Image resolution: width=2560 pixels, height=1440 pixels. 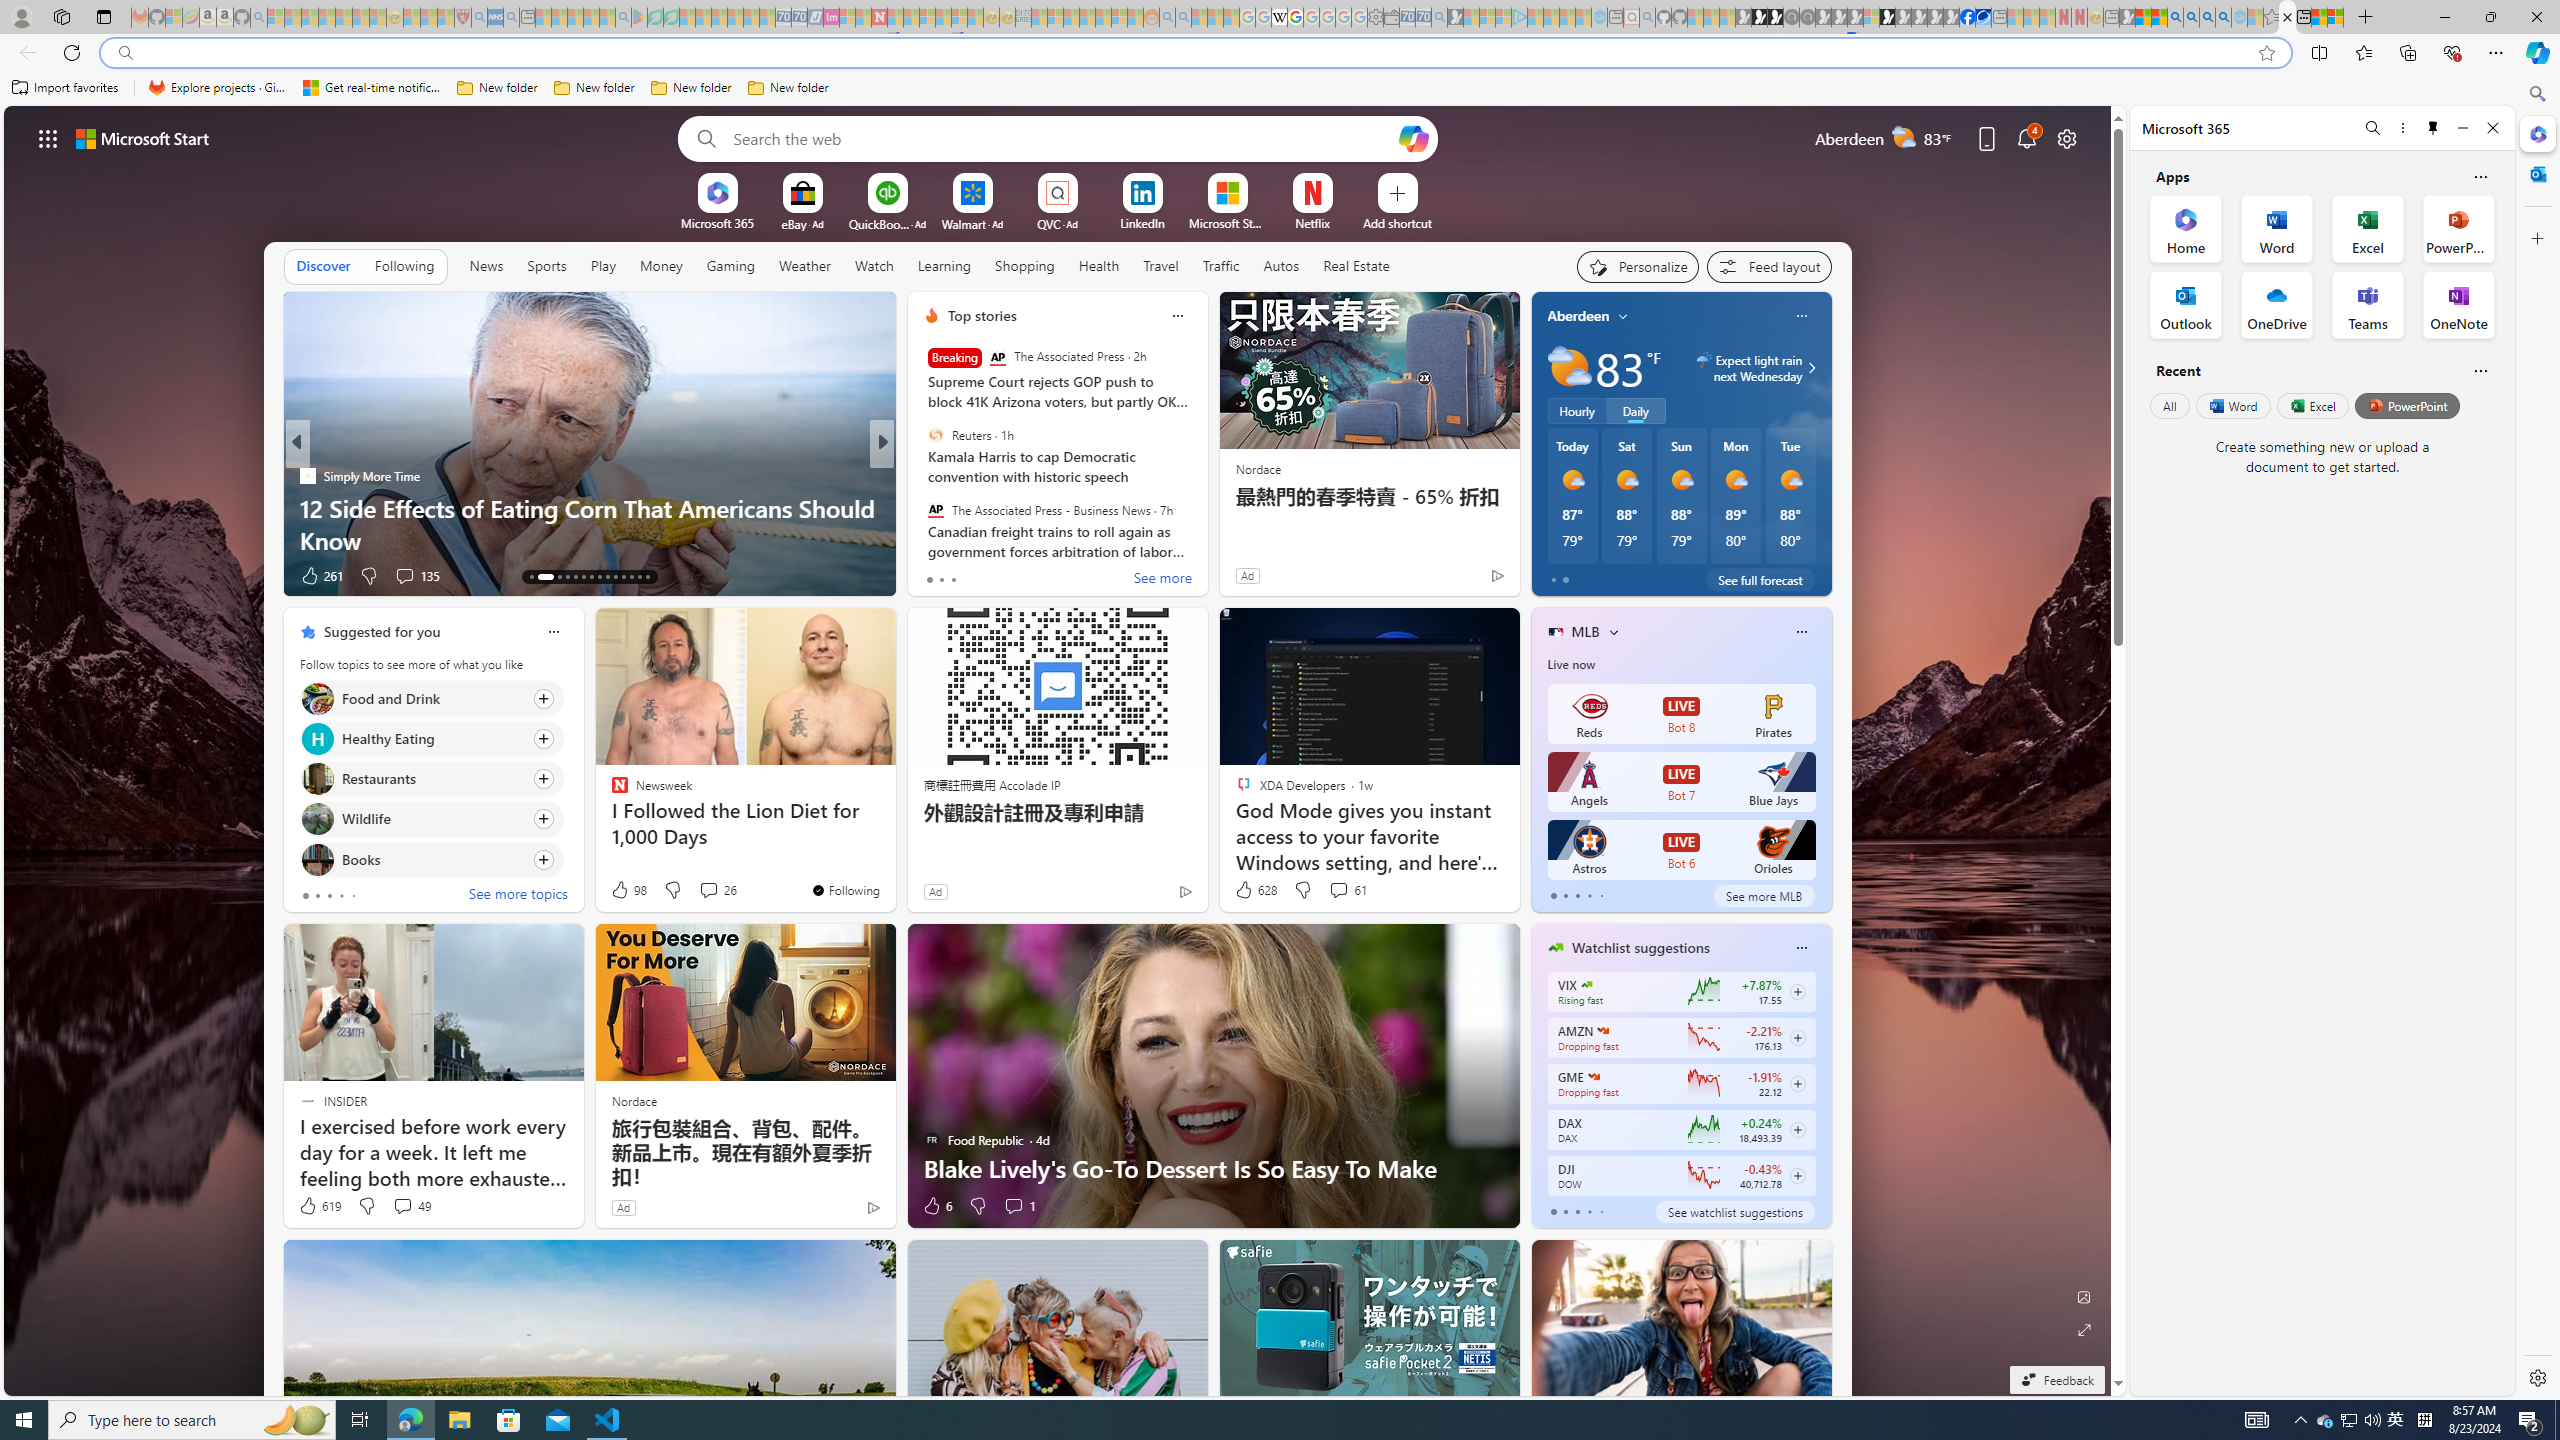 I want to click on AutomationID: tab-15, so click(x=552, y=577).